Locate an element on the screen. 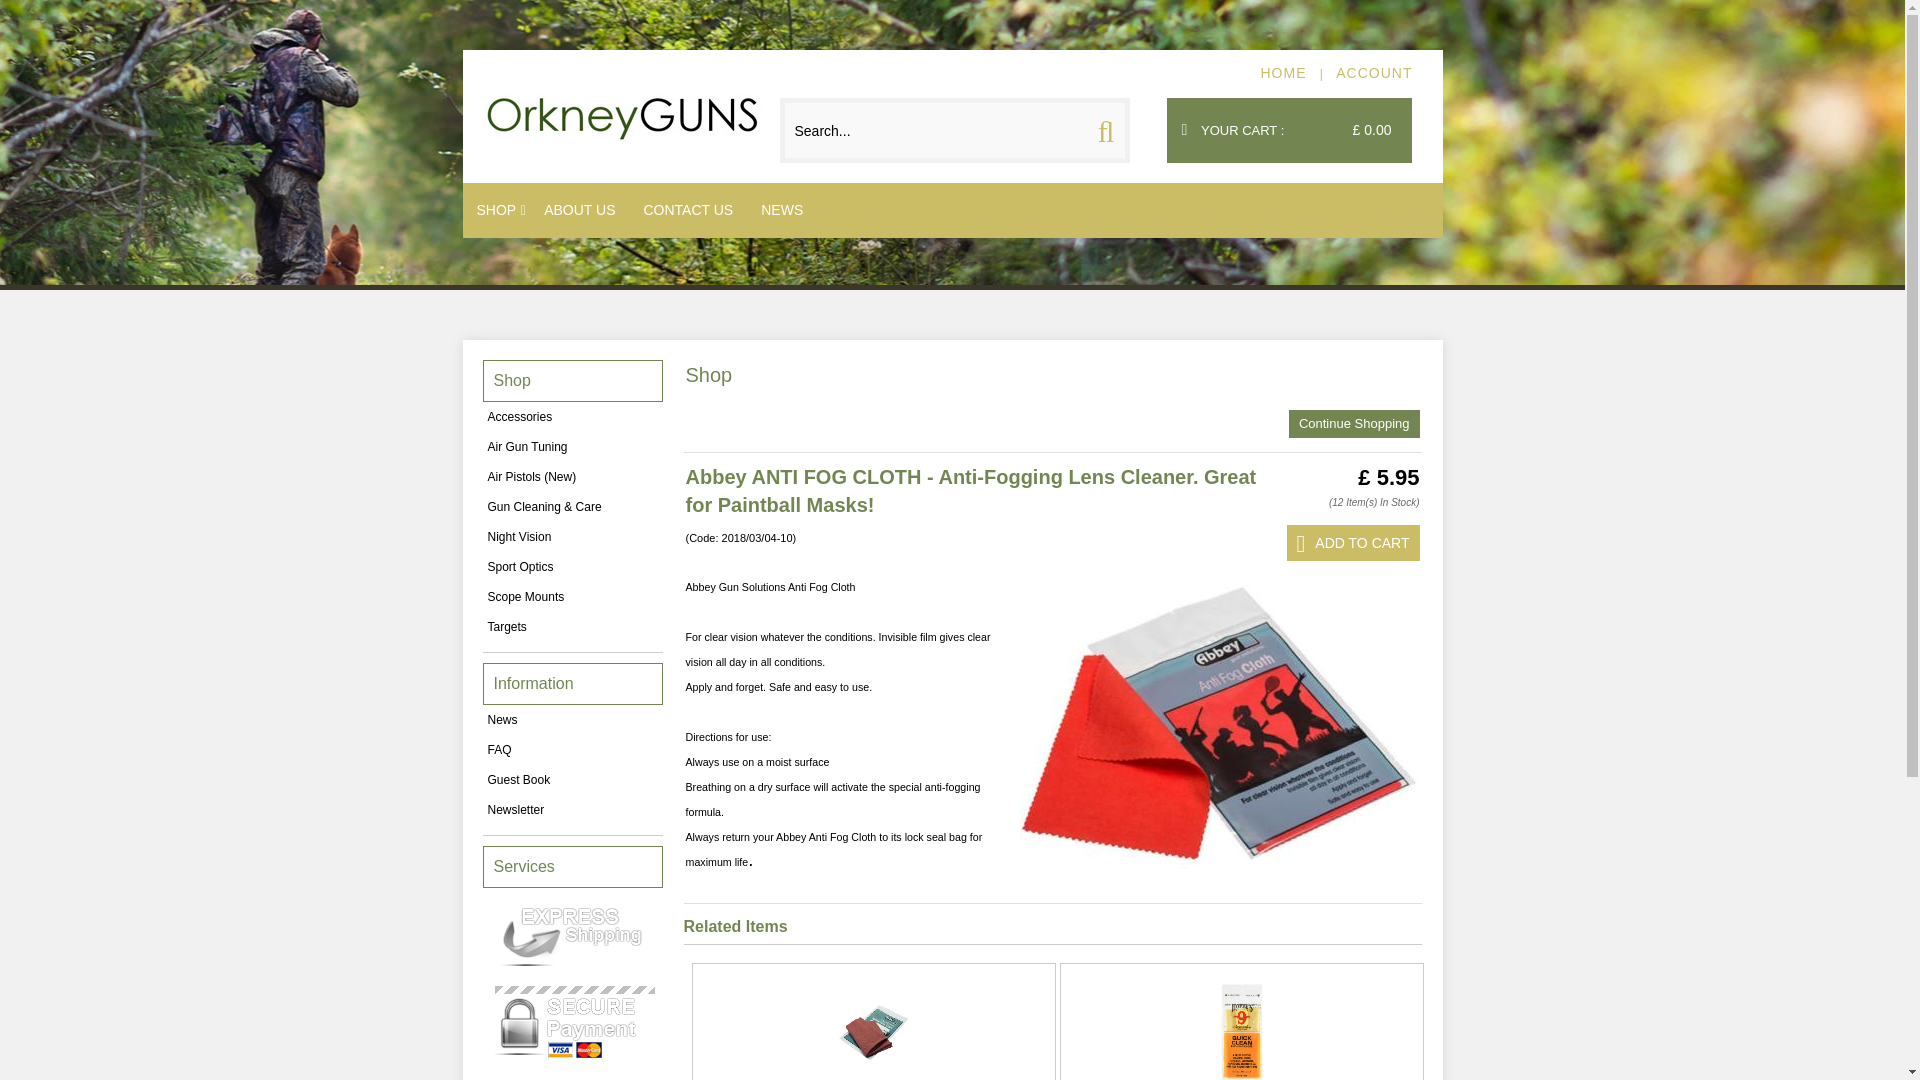 The height and width of the screenshot is (1080, 1920). Air Gun Tuning is located at coordinates (572, 447).